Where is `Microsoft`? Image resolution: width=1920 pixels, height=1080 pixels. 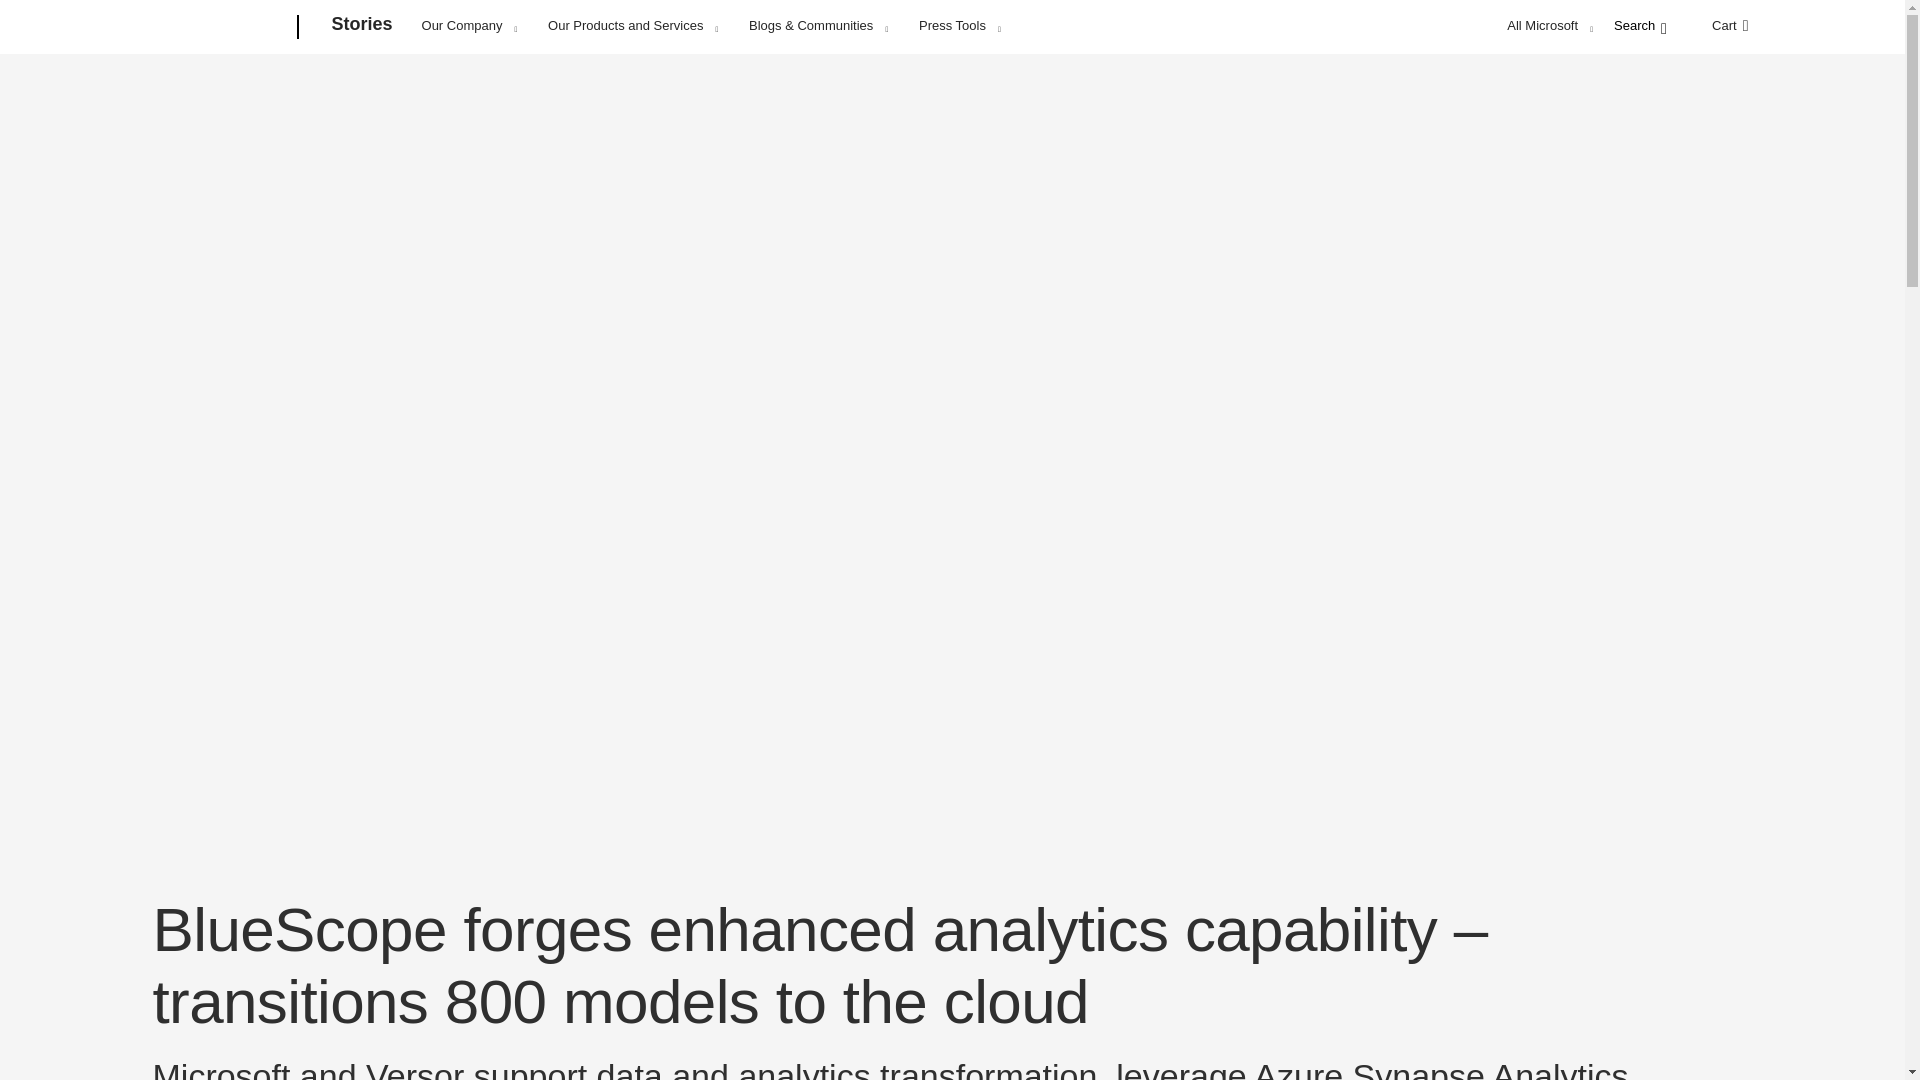 Microsoft is located at coordinates (220, 28).